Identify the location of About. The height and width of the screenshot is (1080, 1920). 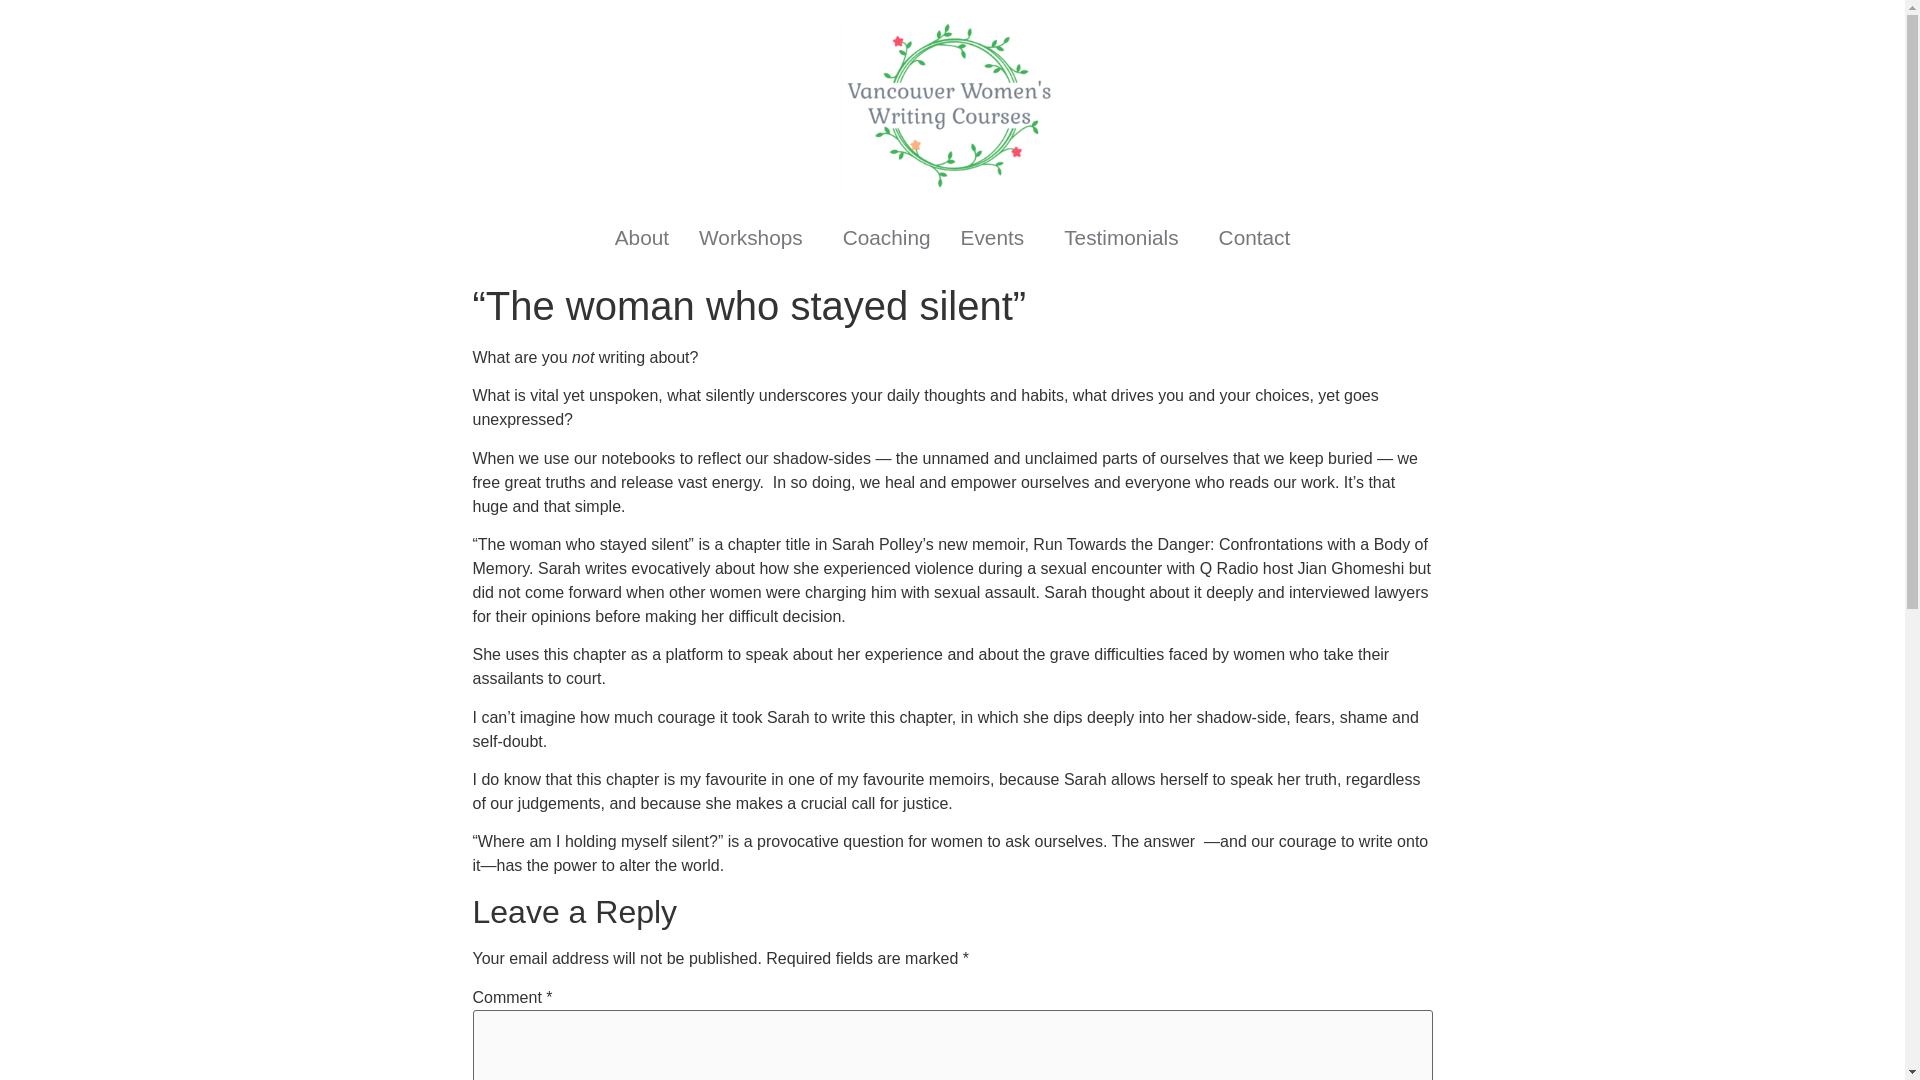
(641, 238).